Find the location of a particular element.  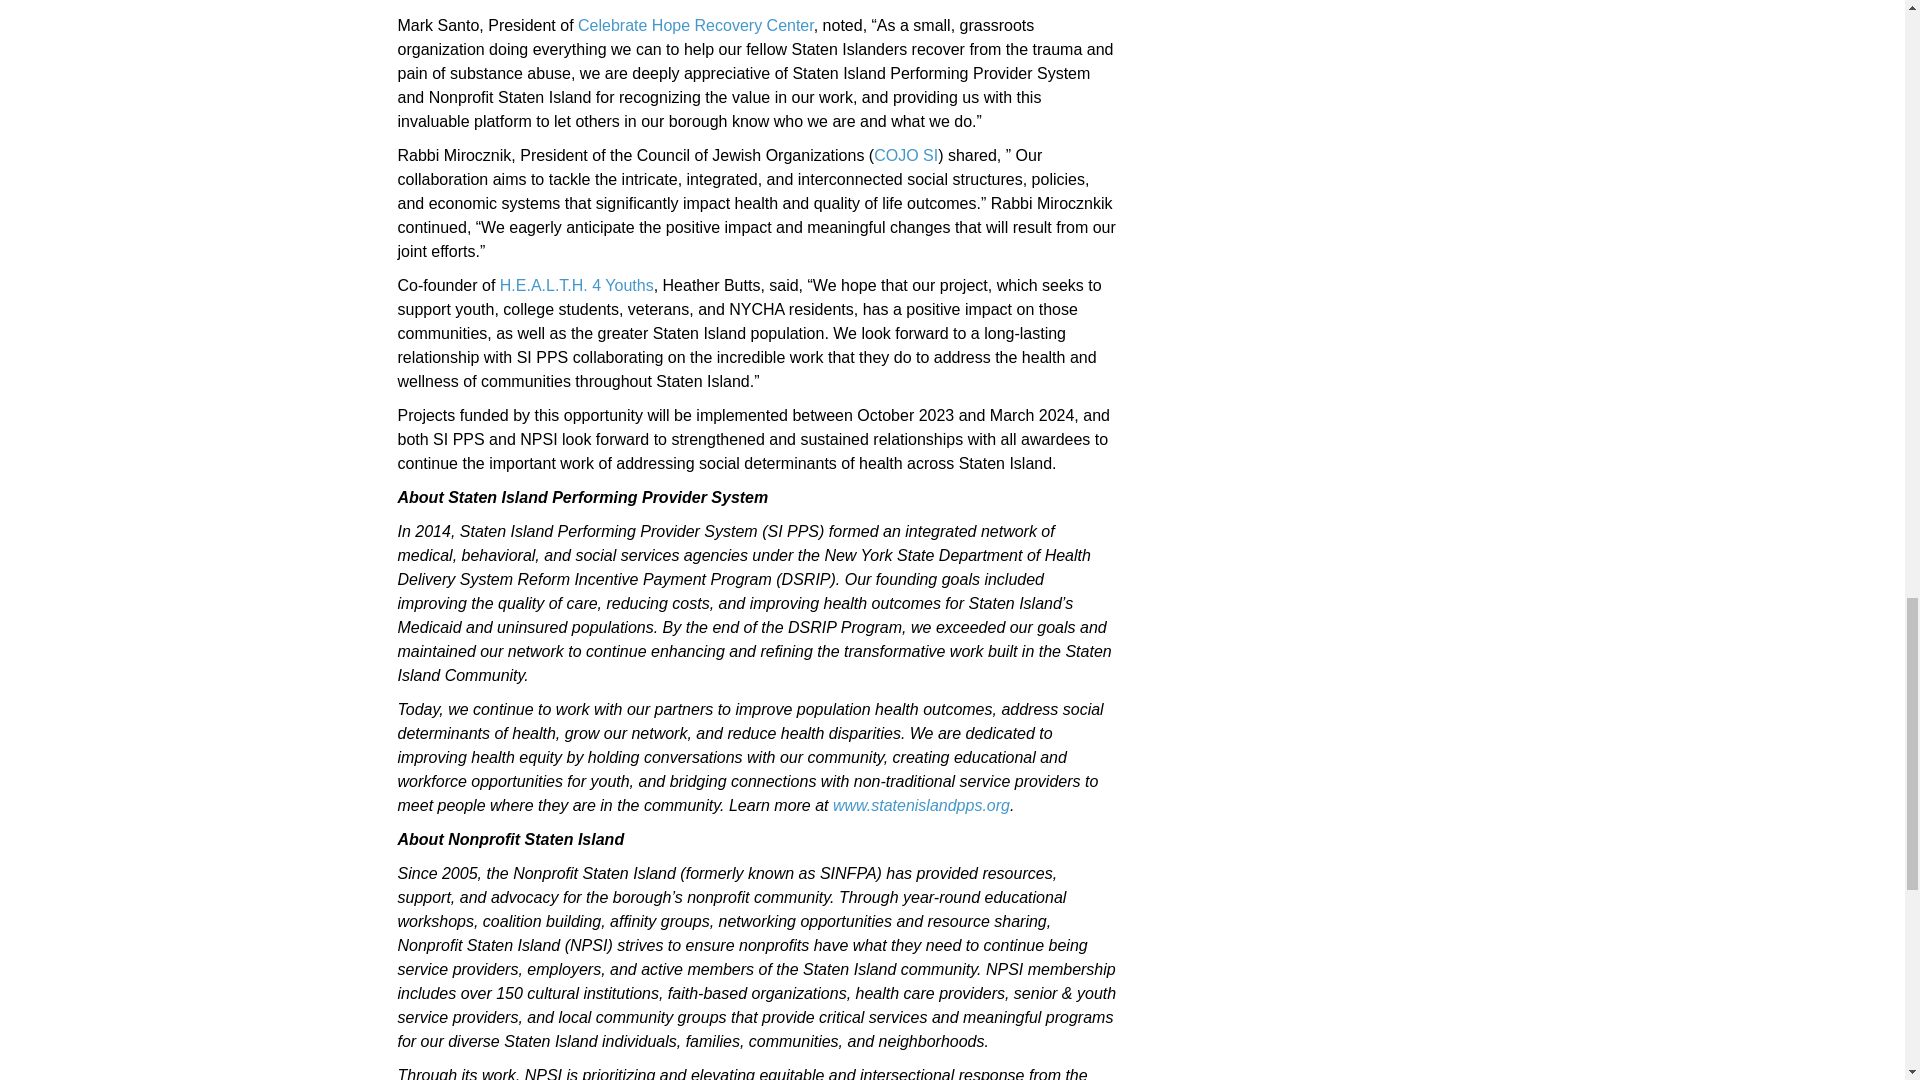

www.statenislandpps.org is located at coordinates (921, 806).